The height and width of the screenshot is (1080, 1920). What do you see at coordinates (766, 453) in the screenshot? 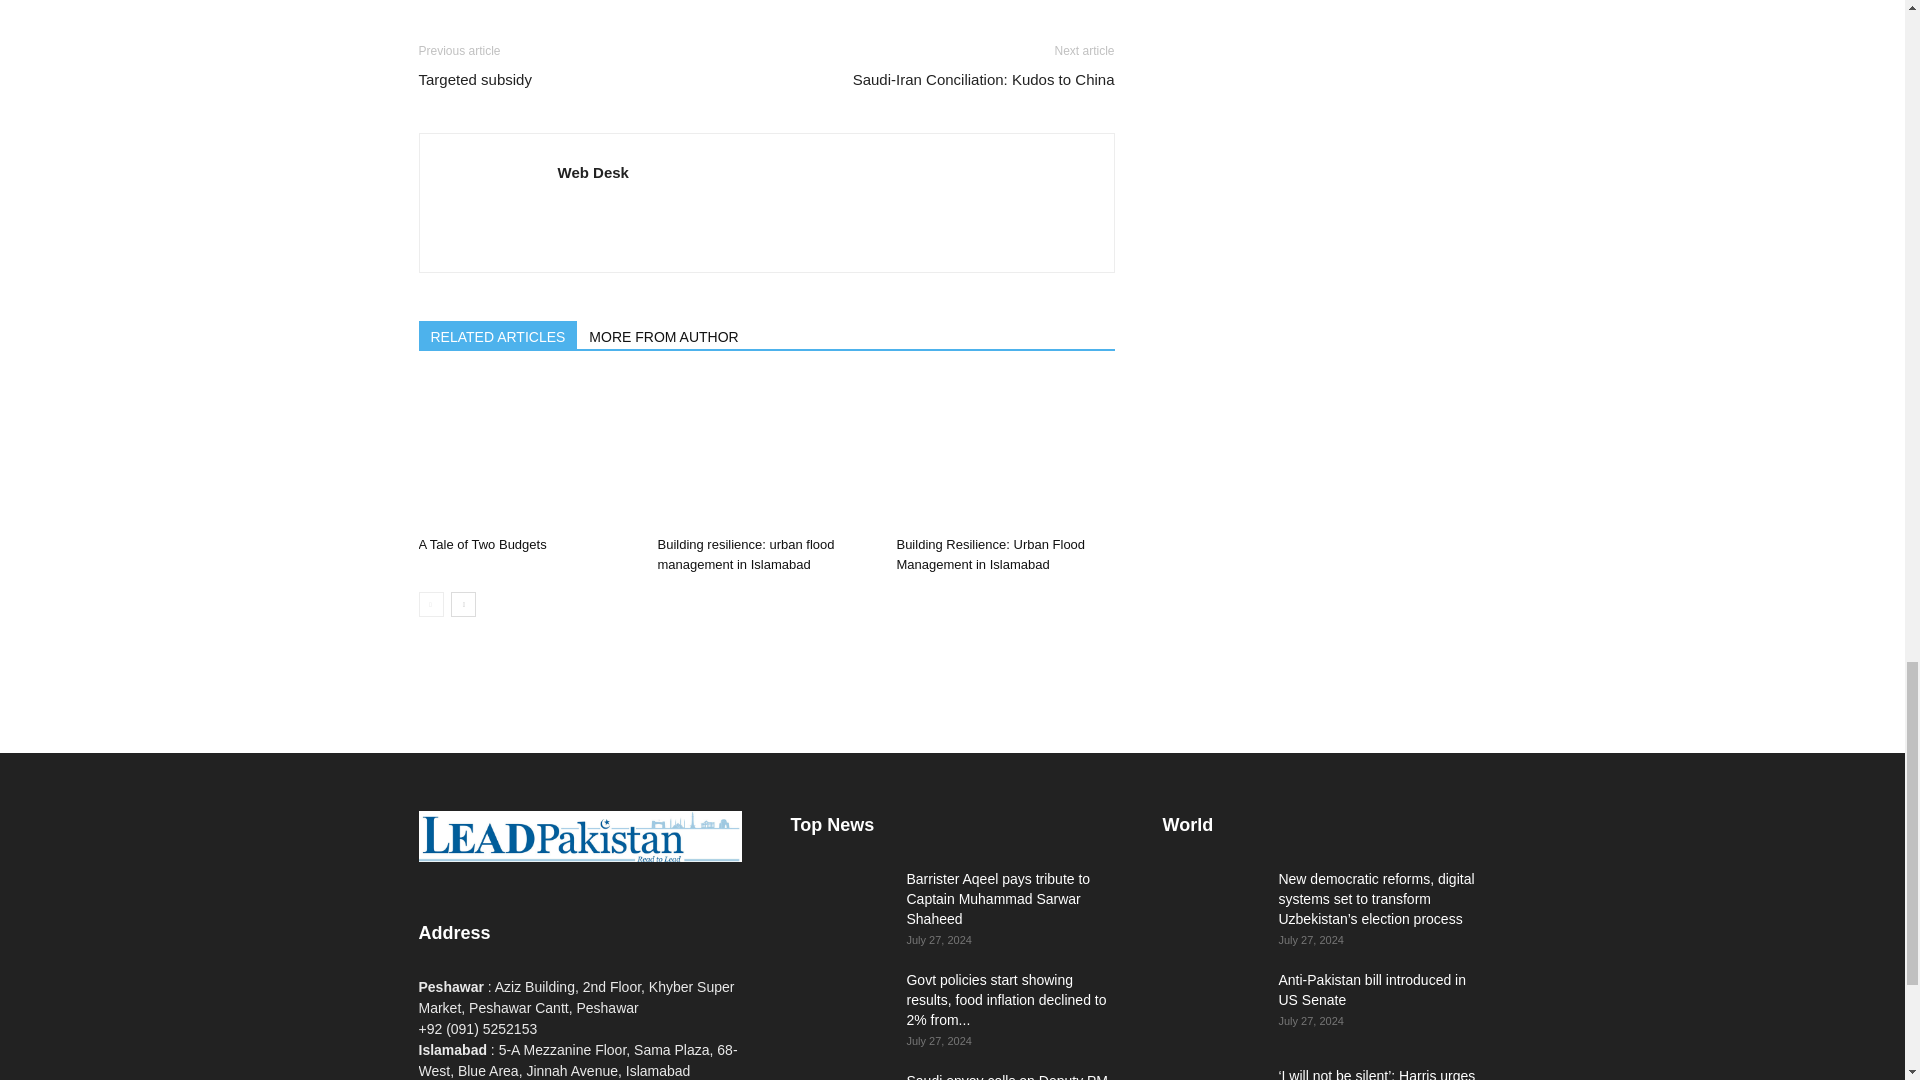
I see `Building resilience: urban flood management in Islamabad` at bounding box center [766, 453].